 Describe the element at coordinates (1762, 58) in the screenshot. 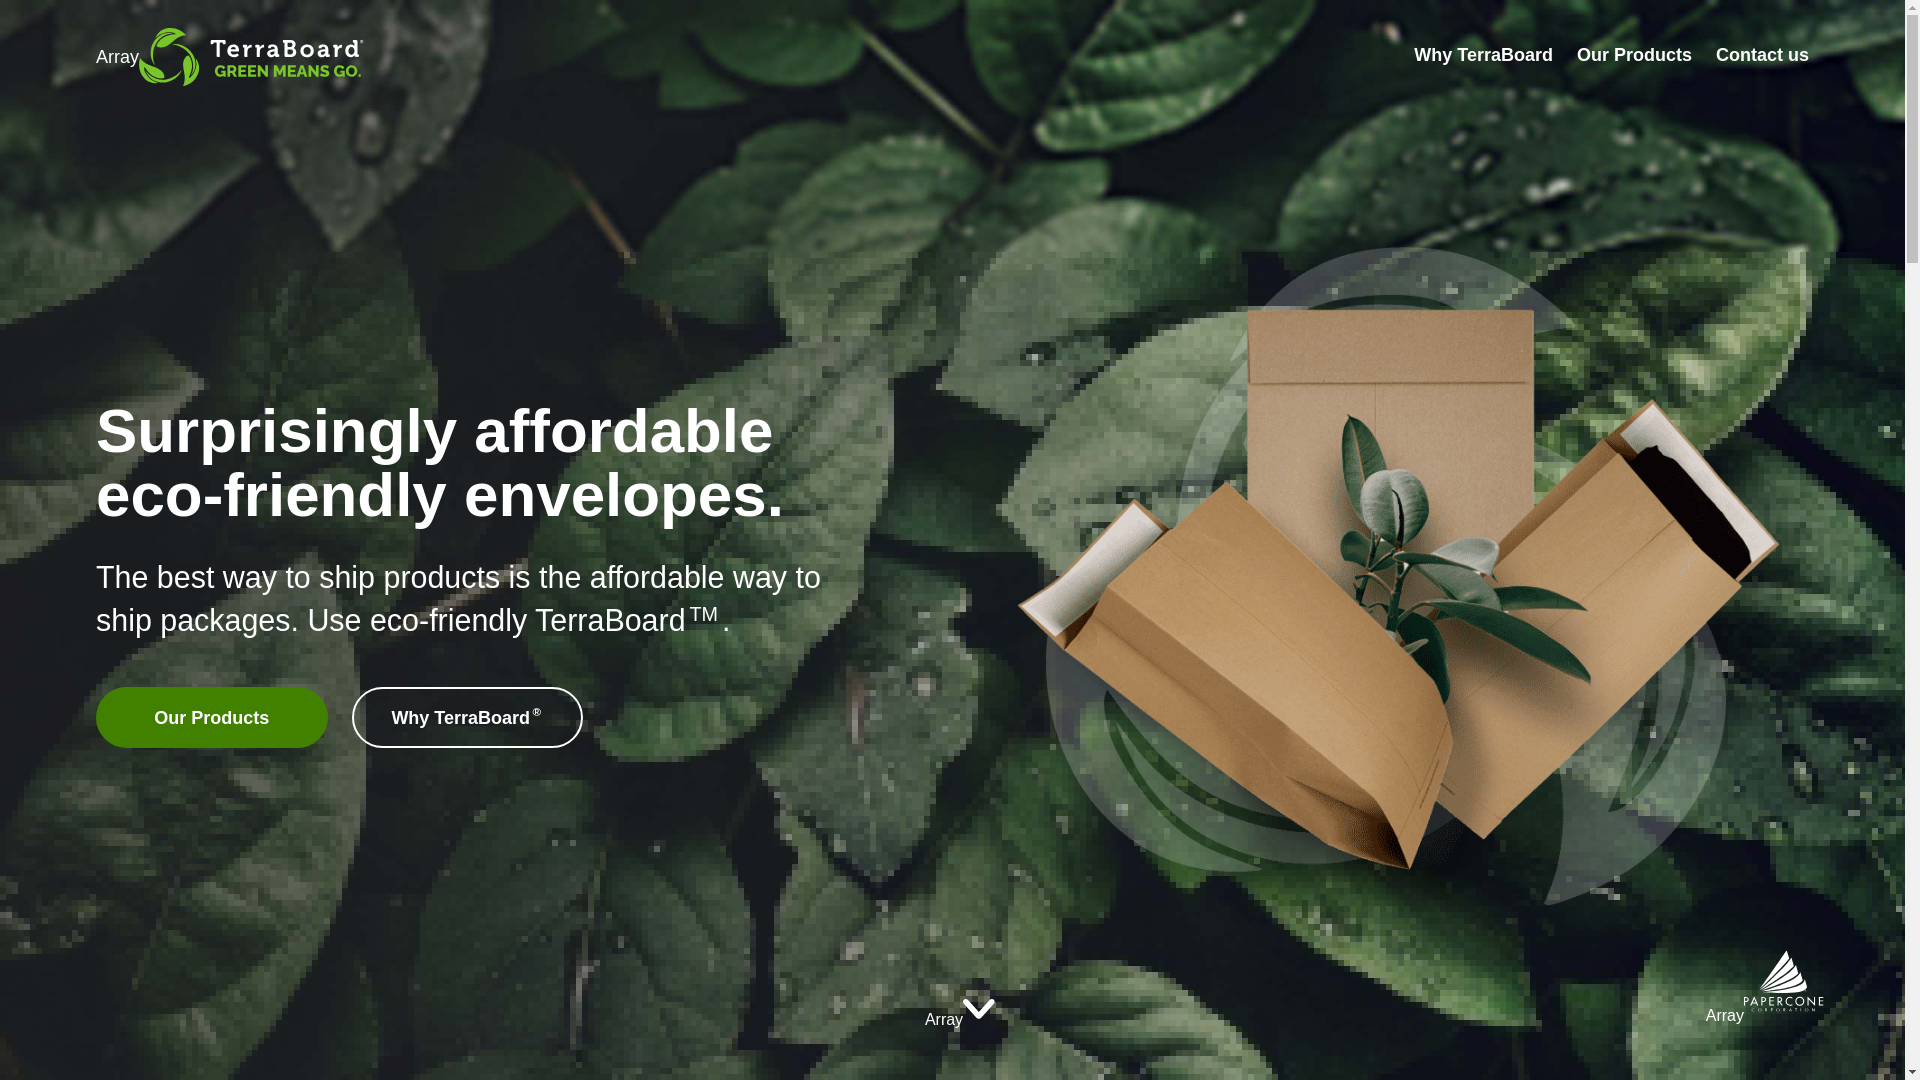

I see `Contact us` at that location.